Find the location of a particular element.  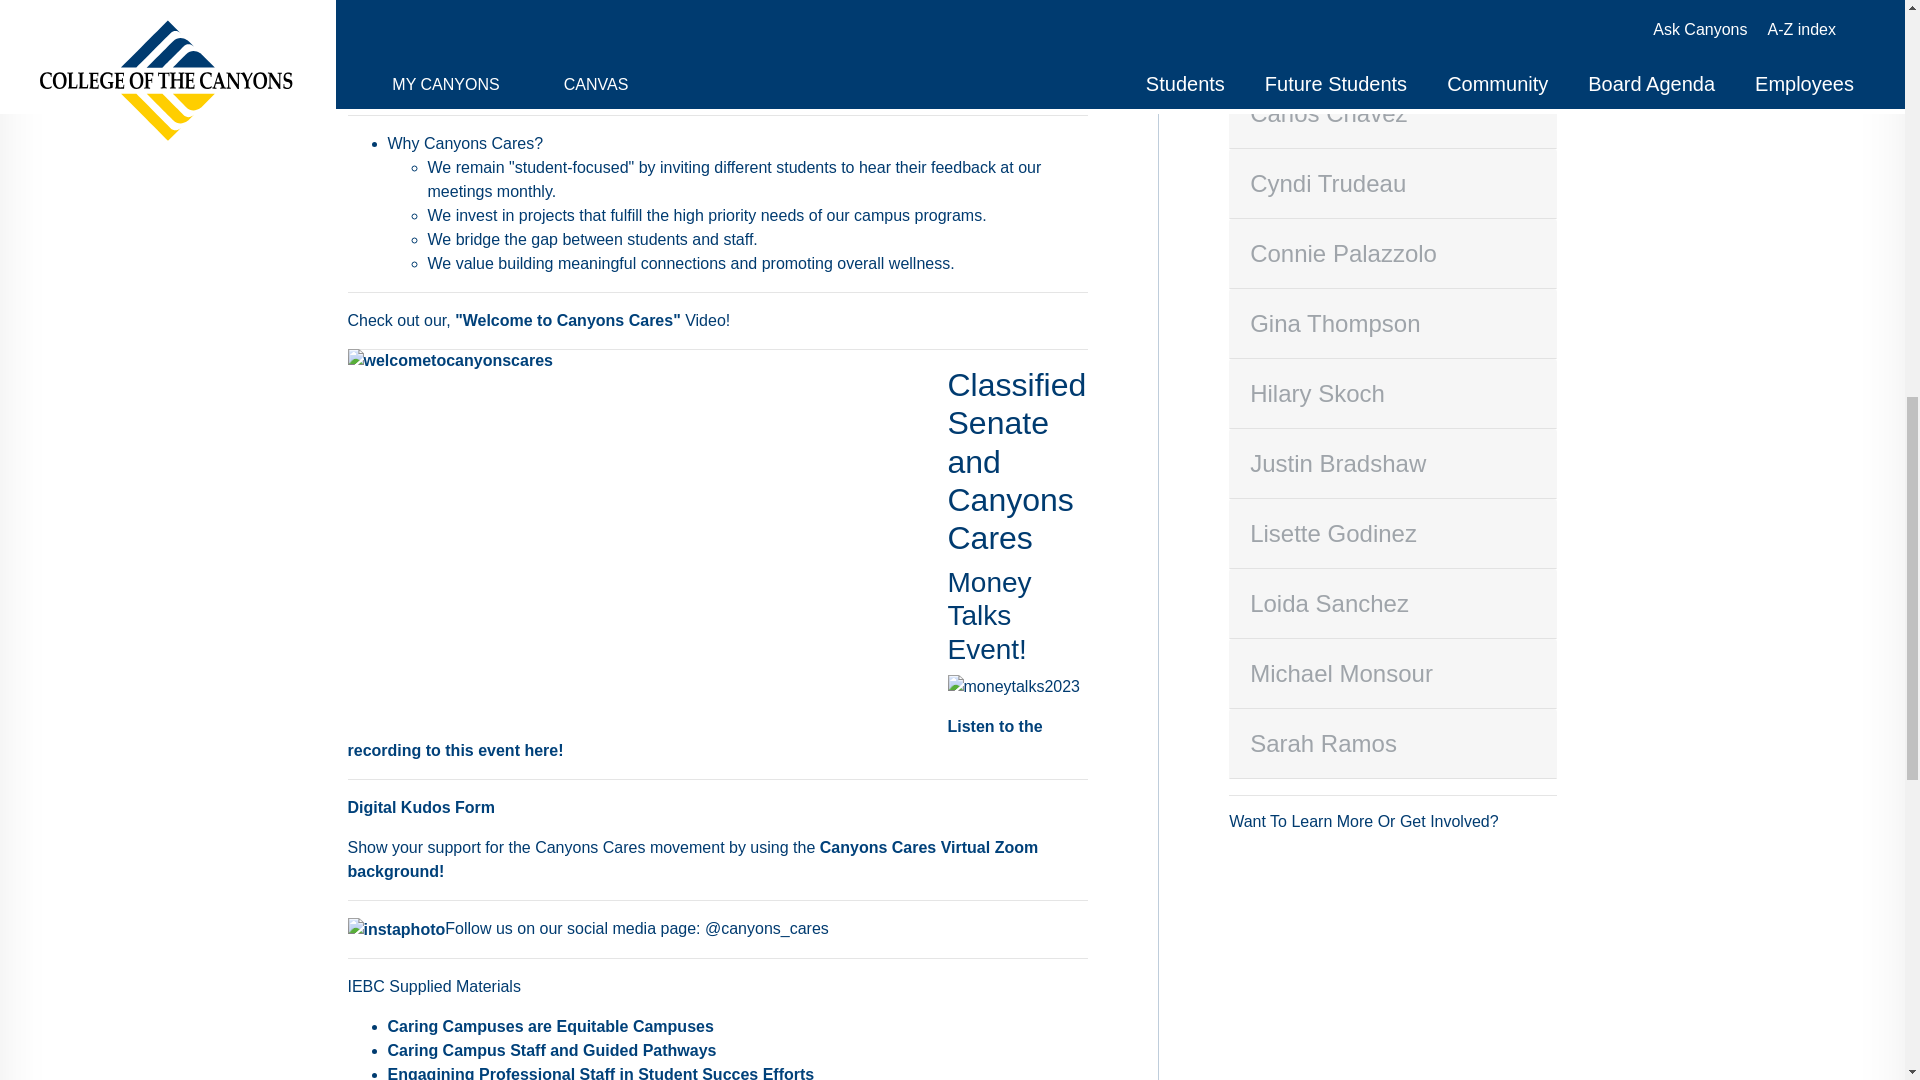

ccareszoombackground is located at coordinates (692, 860).